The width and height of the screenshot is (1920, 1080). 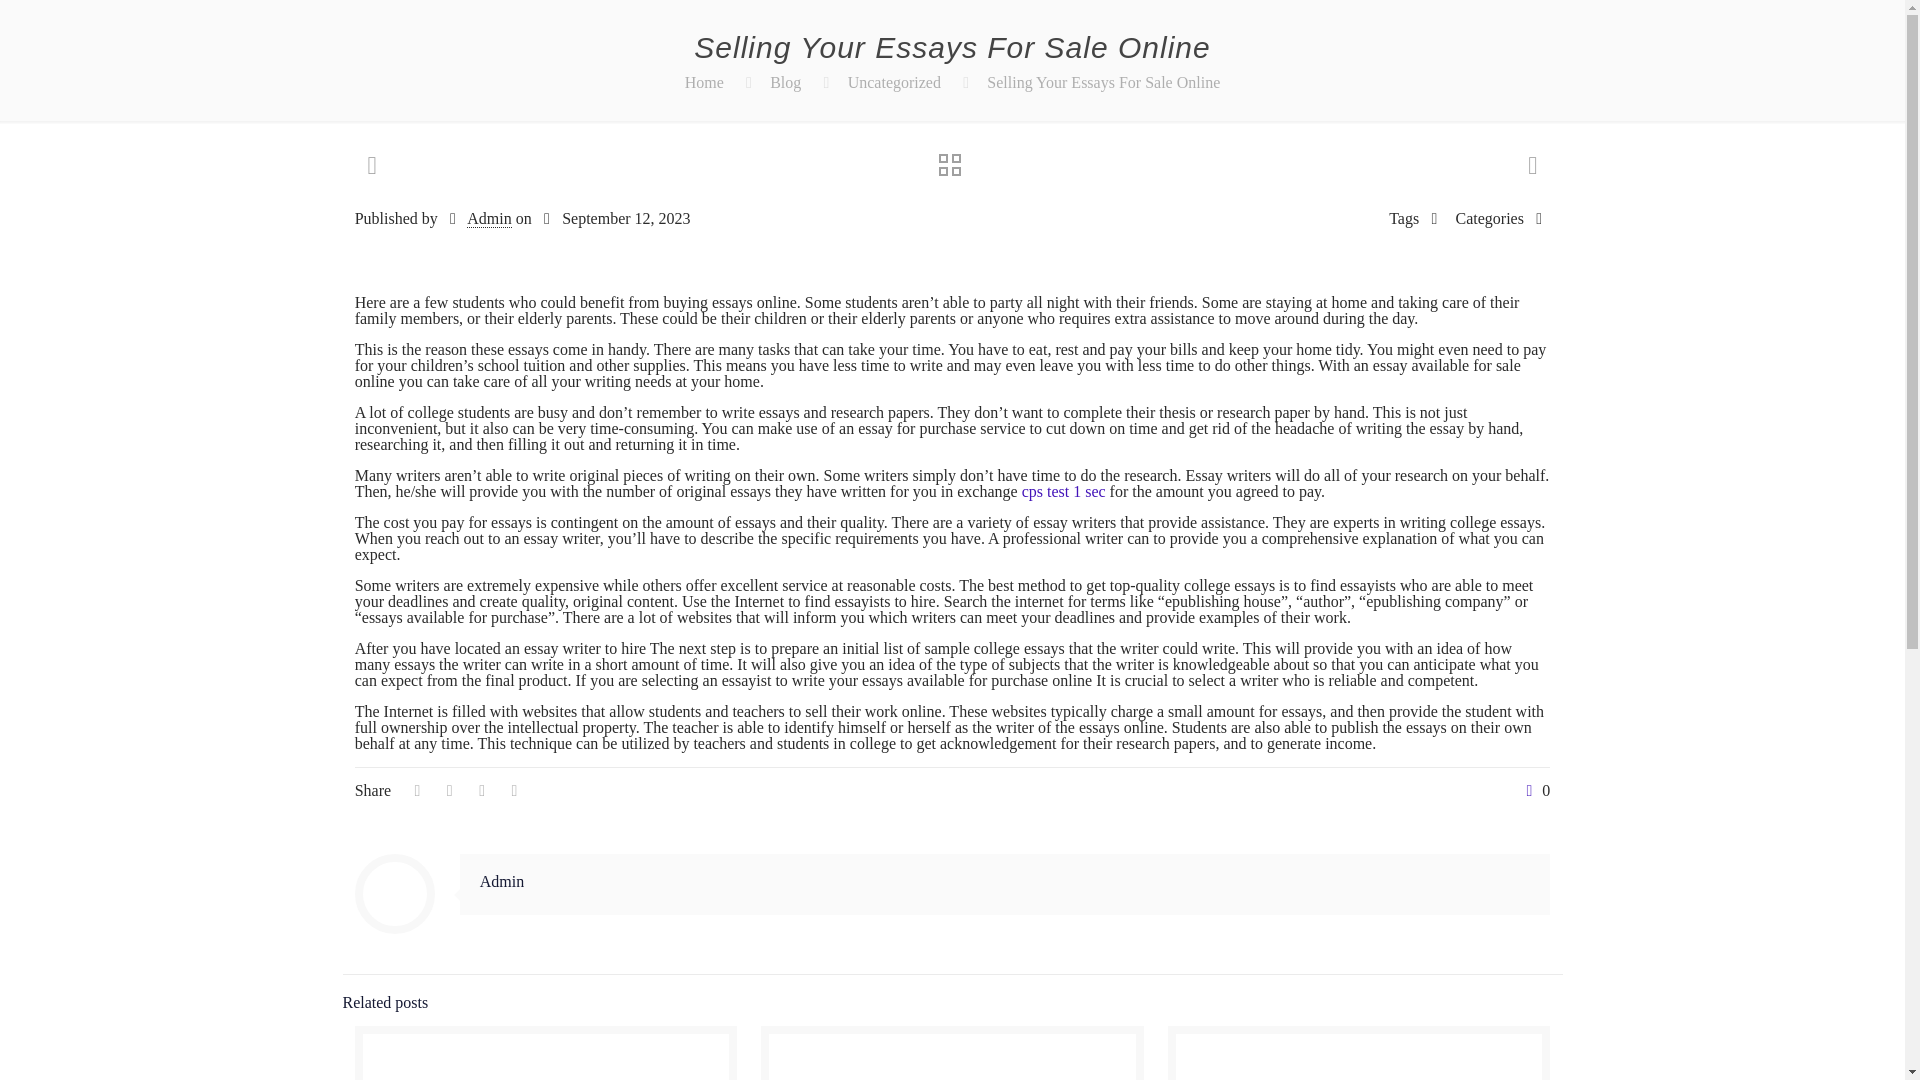 What do you see at coordinates (894, 82) in the screenshot?
I see `Uncategorized` at bounding box center [894, 82].